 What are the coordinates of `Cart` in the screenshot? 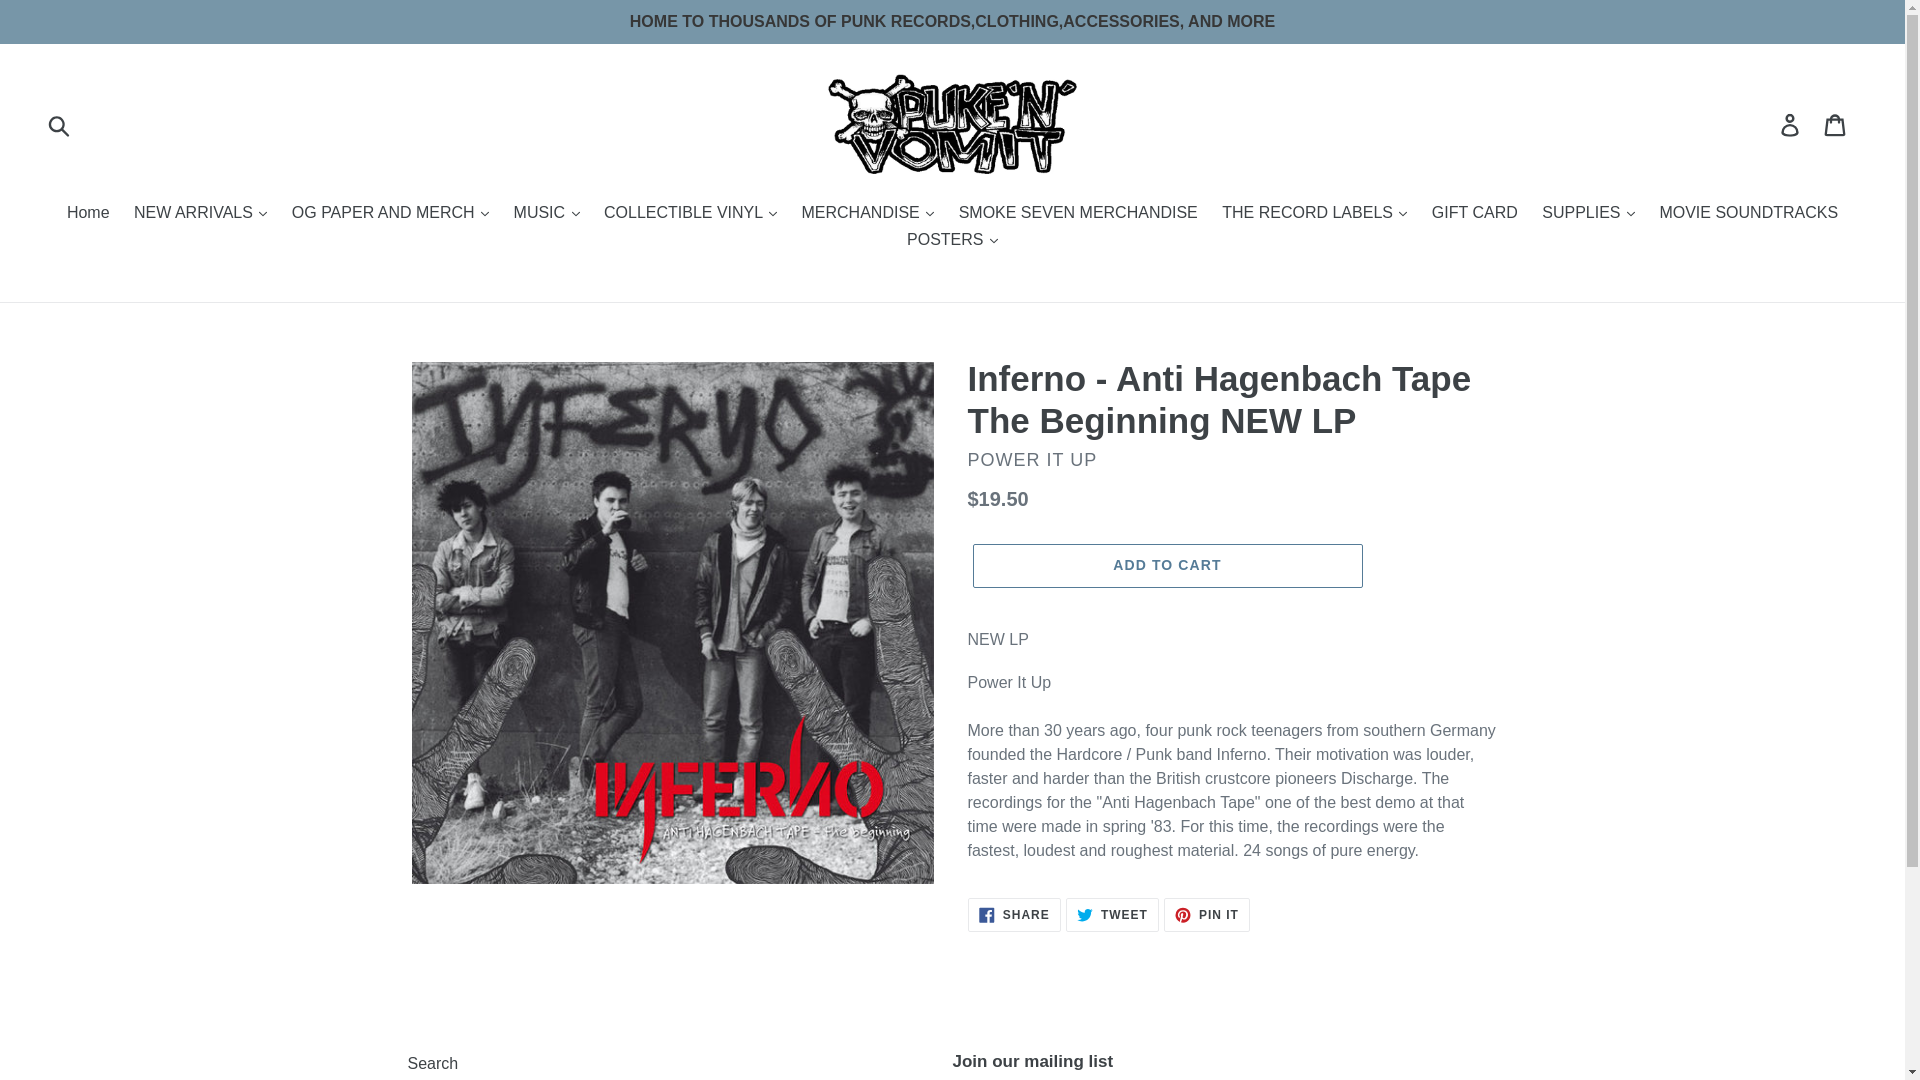 It's located at (1836, 124).